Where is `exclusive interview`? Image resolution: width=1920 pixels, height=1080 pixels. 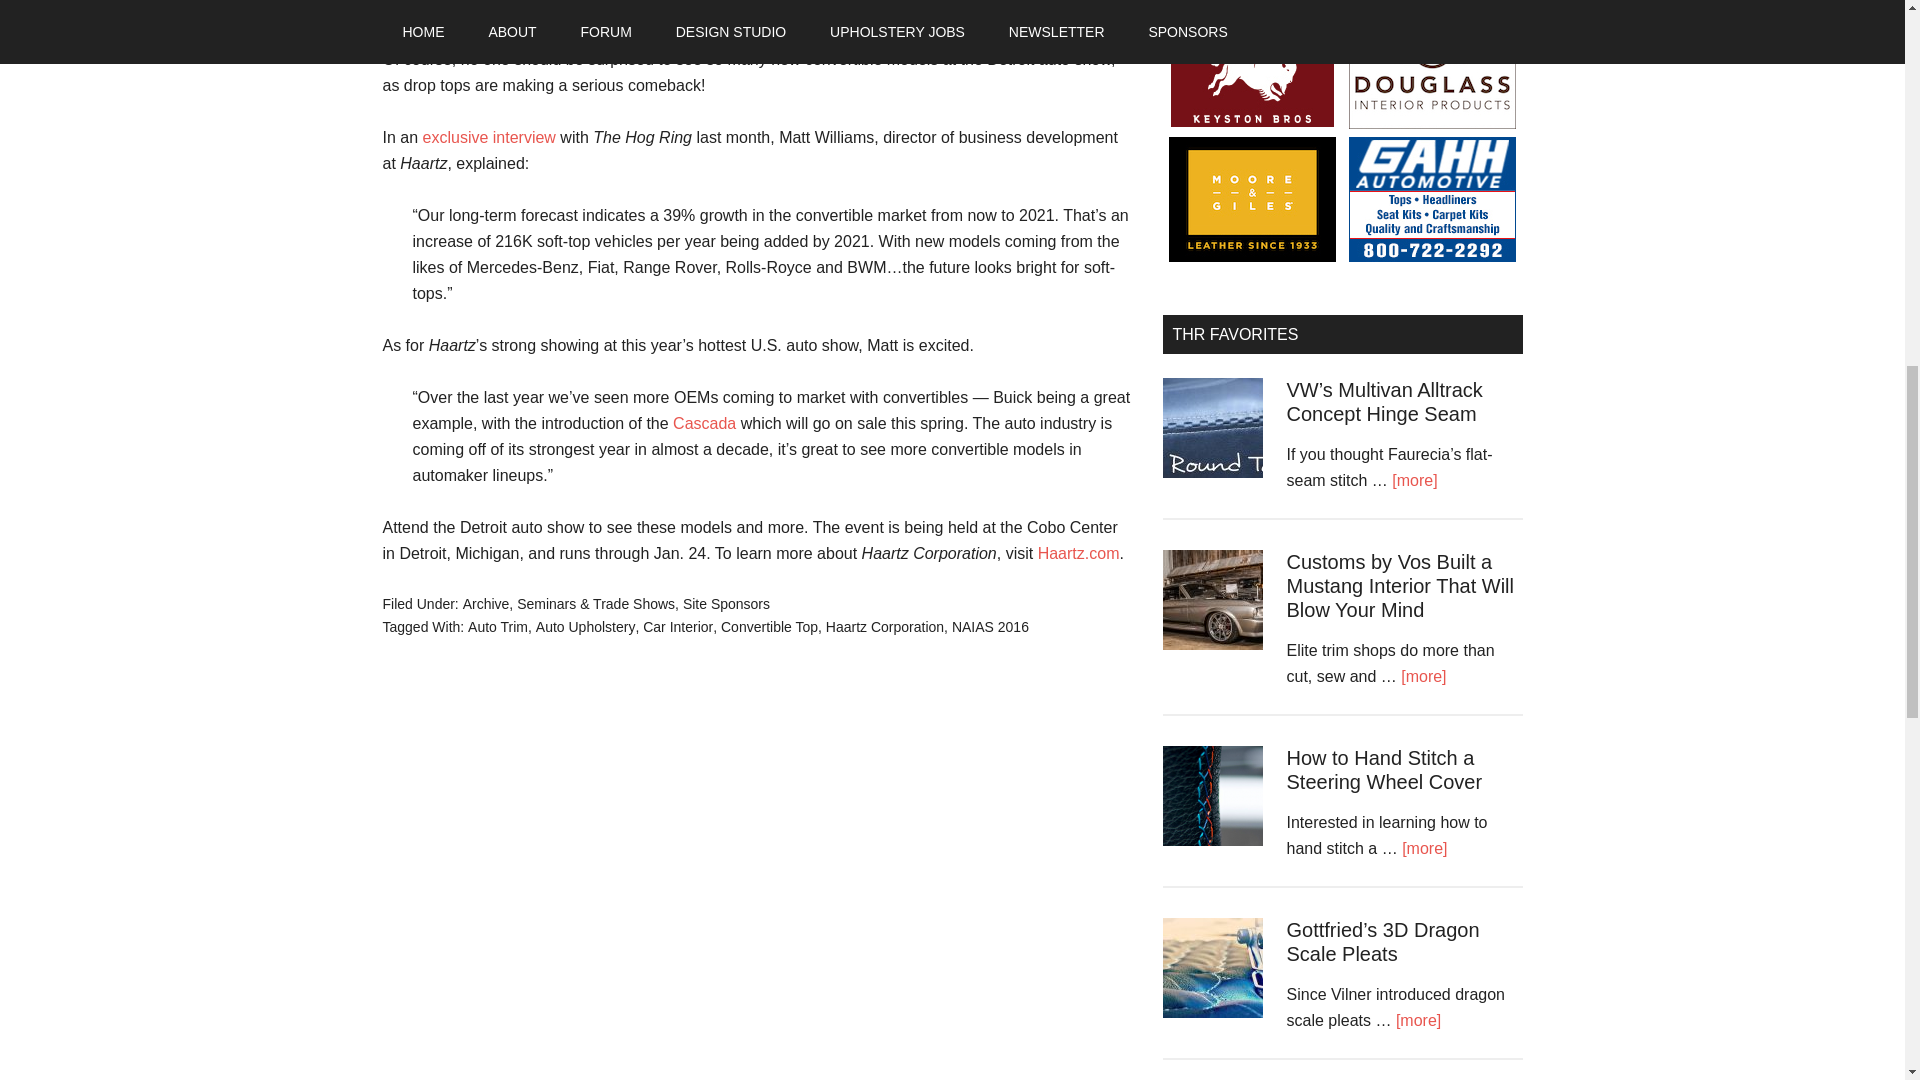 exclusive interview is located at coordinates (489, 136).